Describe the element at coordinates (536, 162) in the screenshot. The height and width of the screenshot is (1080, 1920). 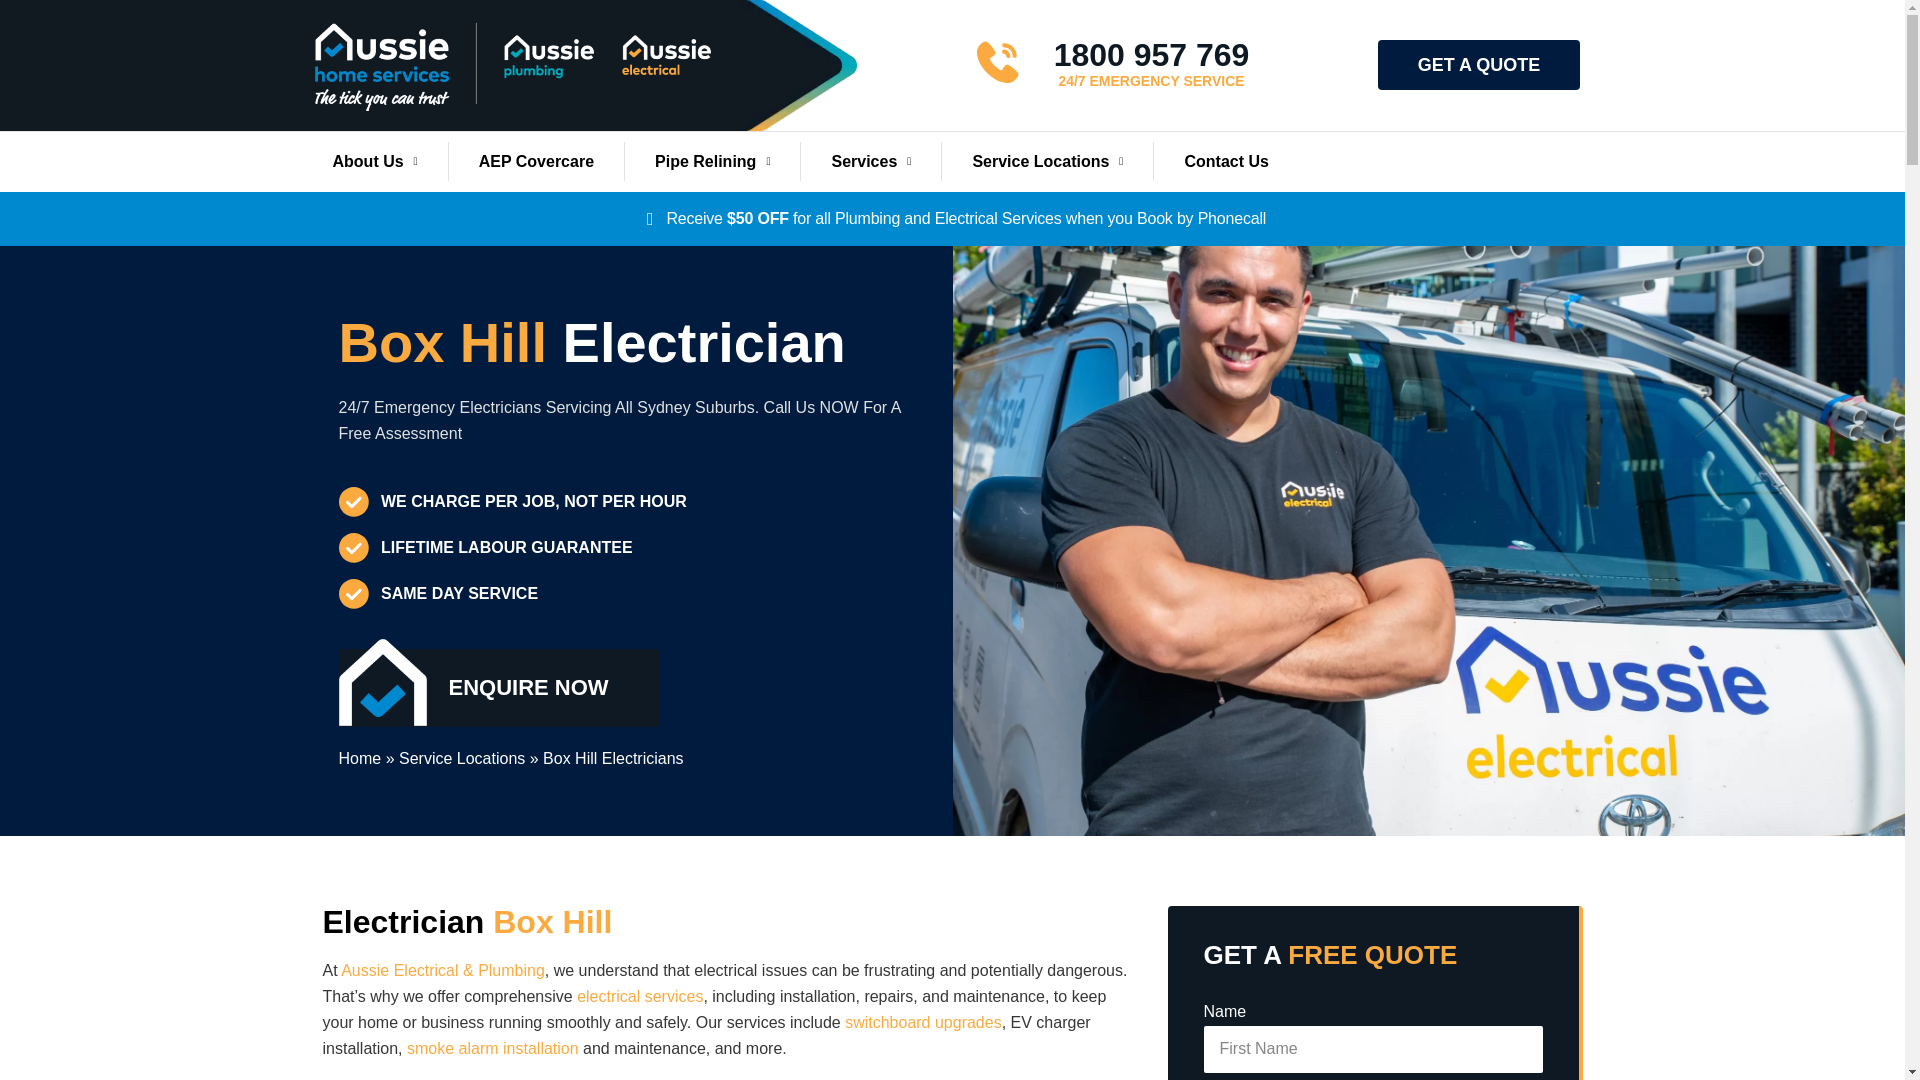
I see `AEP Covercare` at that location.